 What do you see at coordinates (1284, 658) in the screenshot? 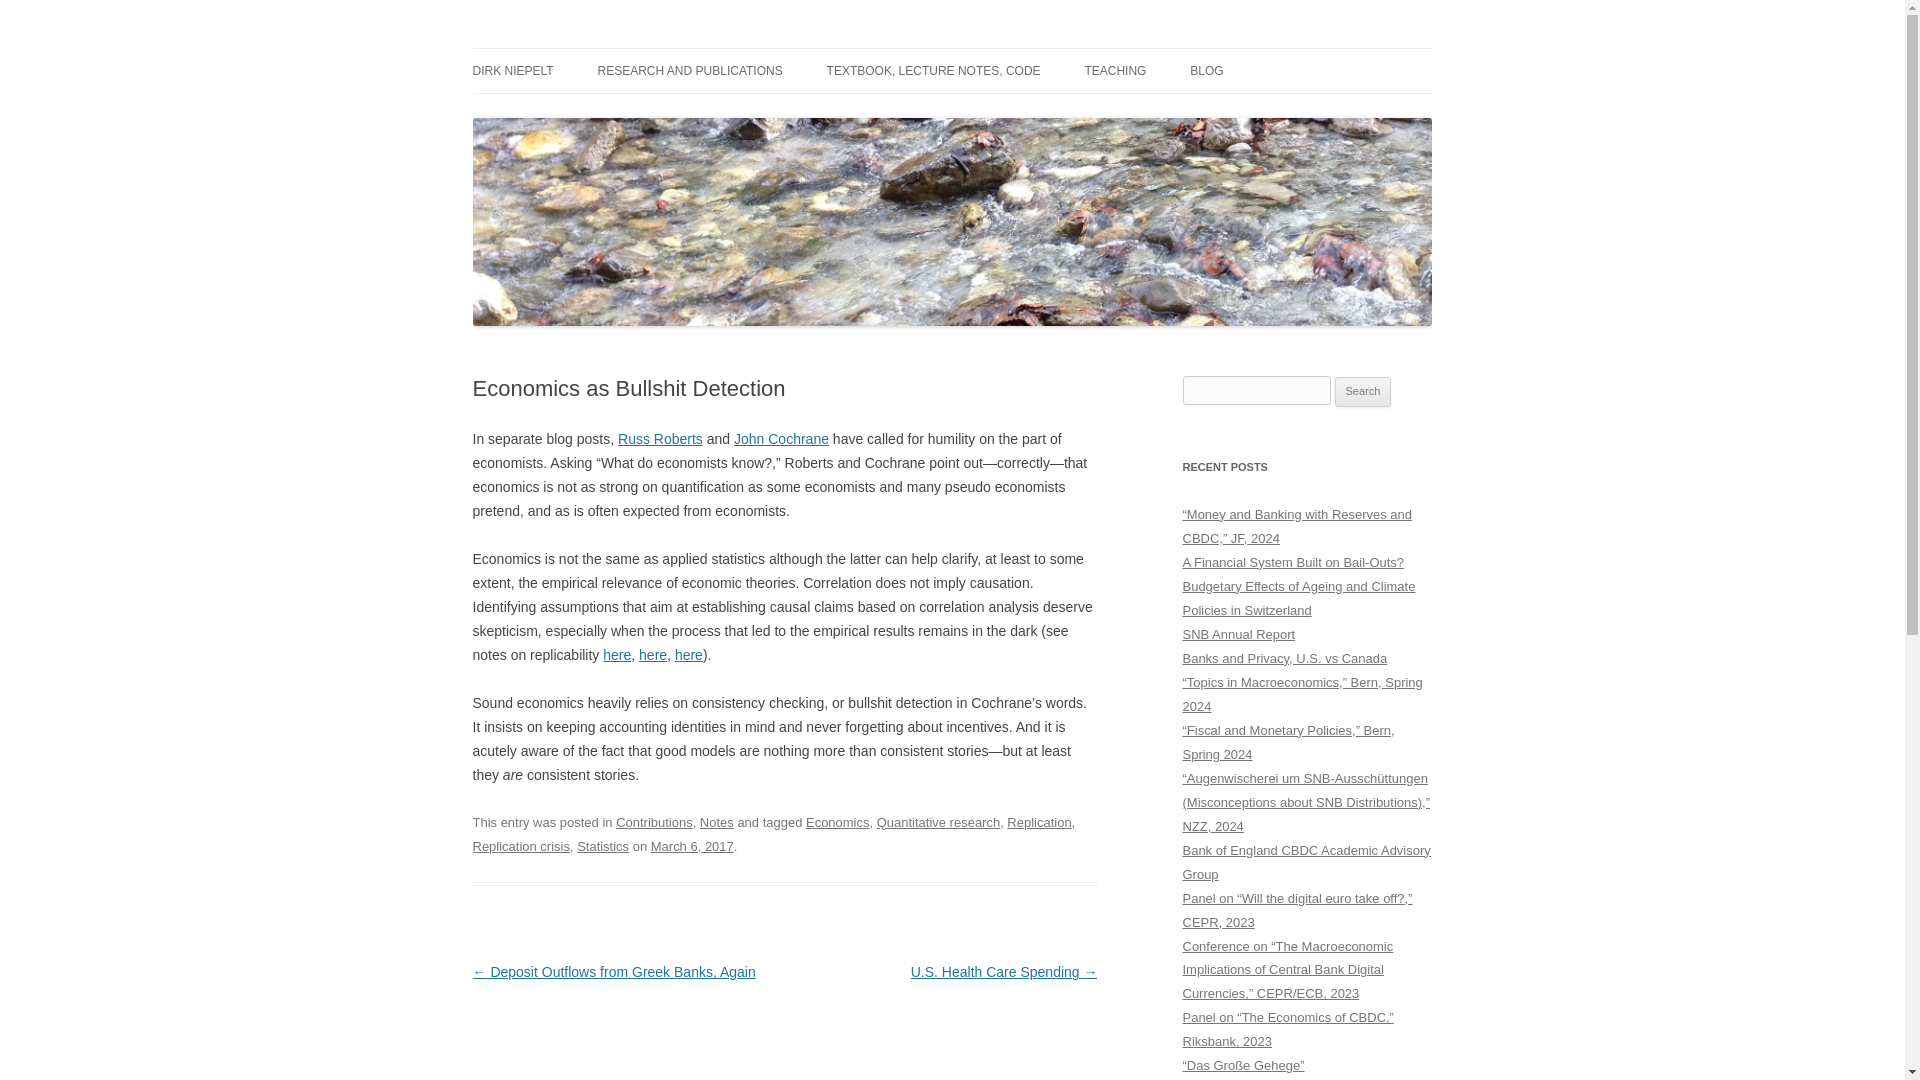
I see `Banks and Privacy, U.S. vs Canada` at bounding box center [1284, 658].